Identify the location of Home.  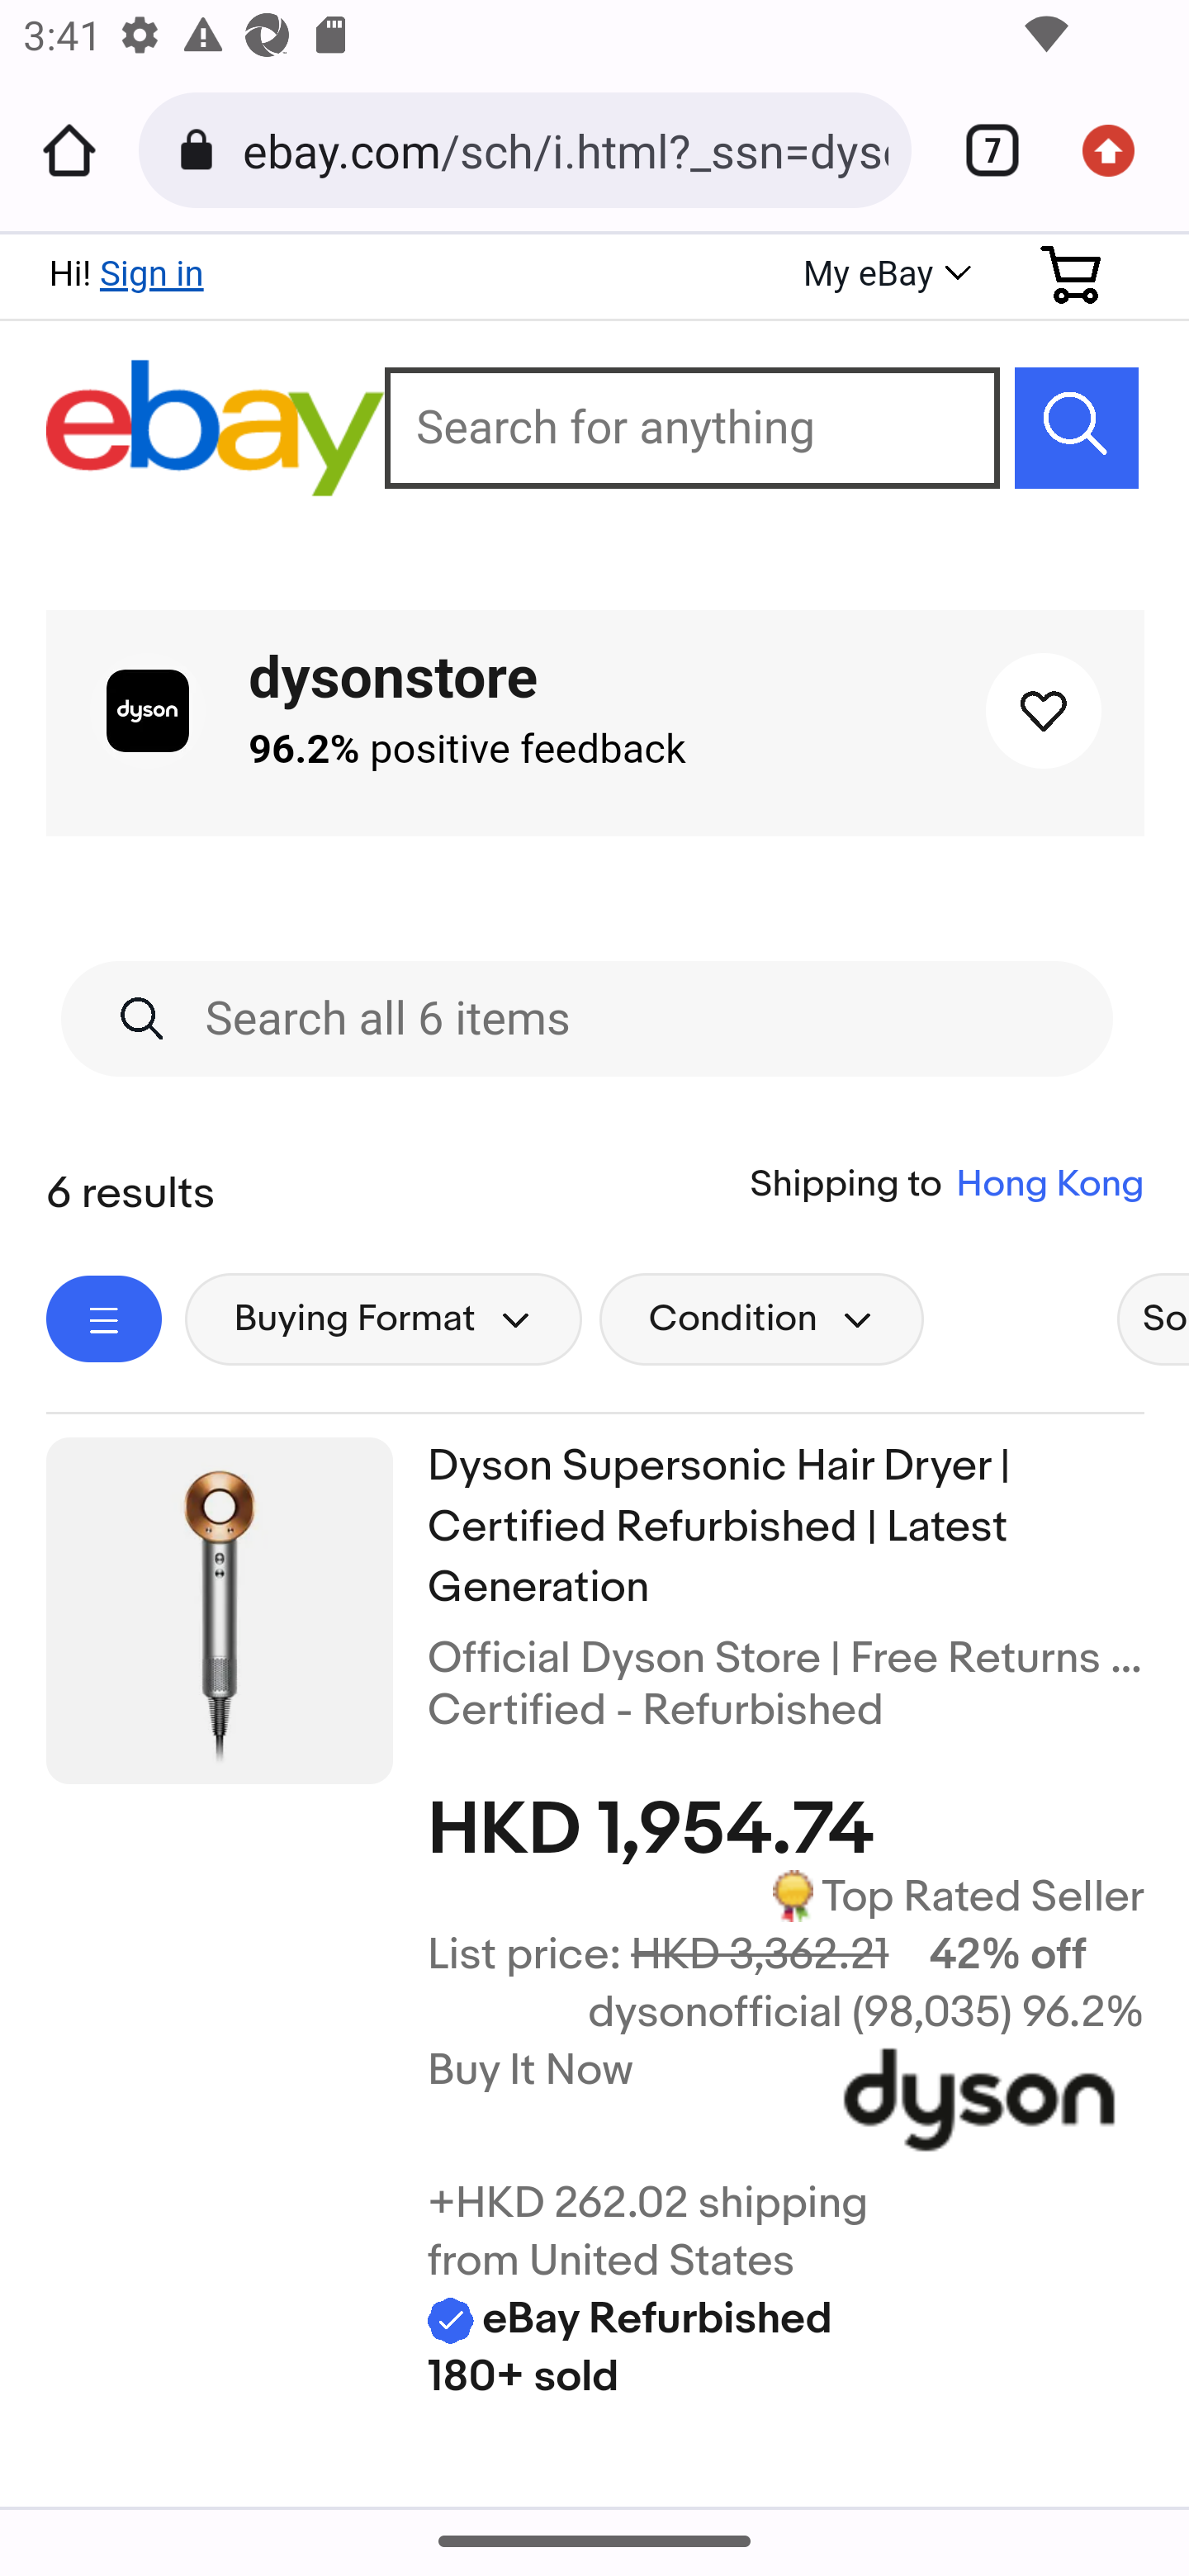
(69, 150).